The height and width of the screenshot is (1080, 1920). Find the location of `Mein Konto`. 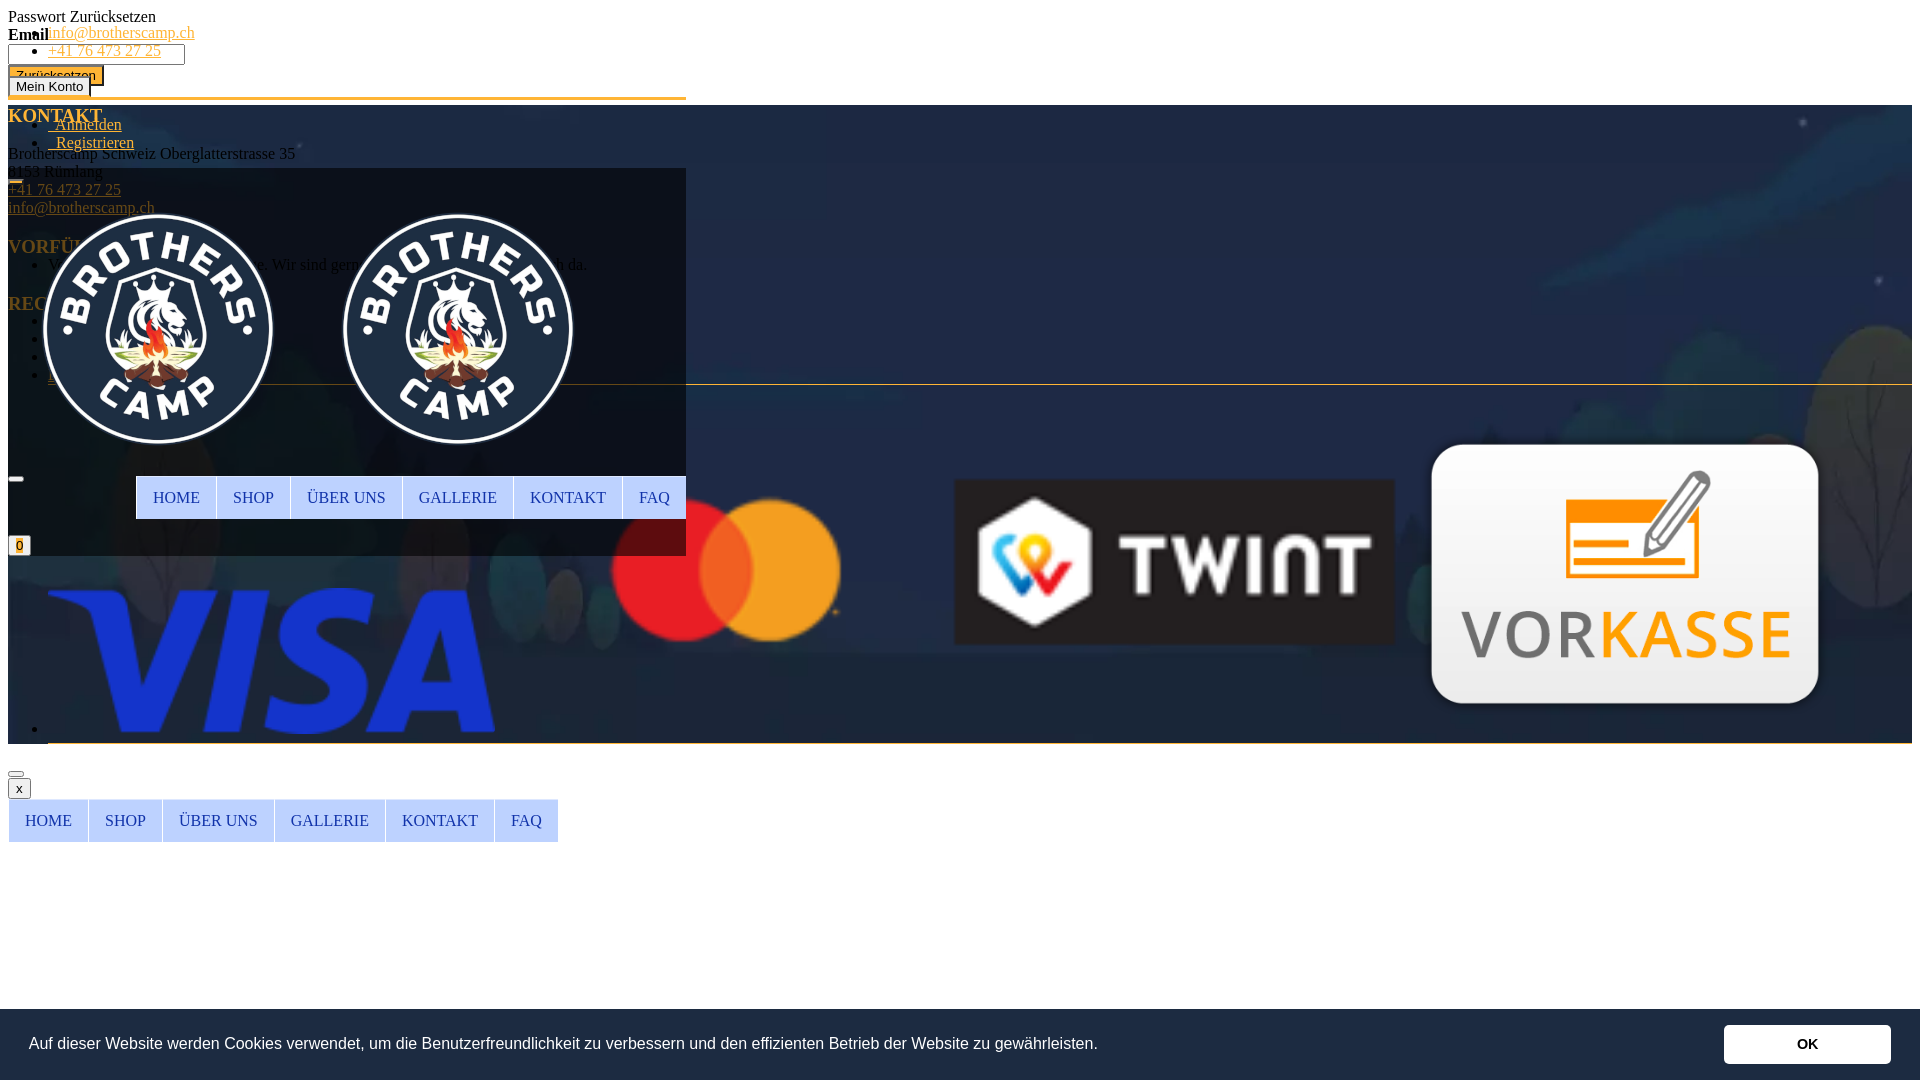

Mein Konto is located at coordinates (50, 86).